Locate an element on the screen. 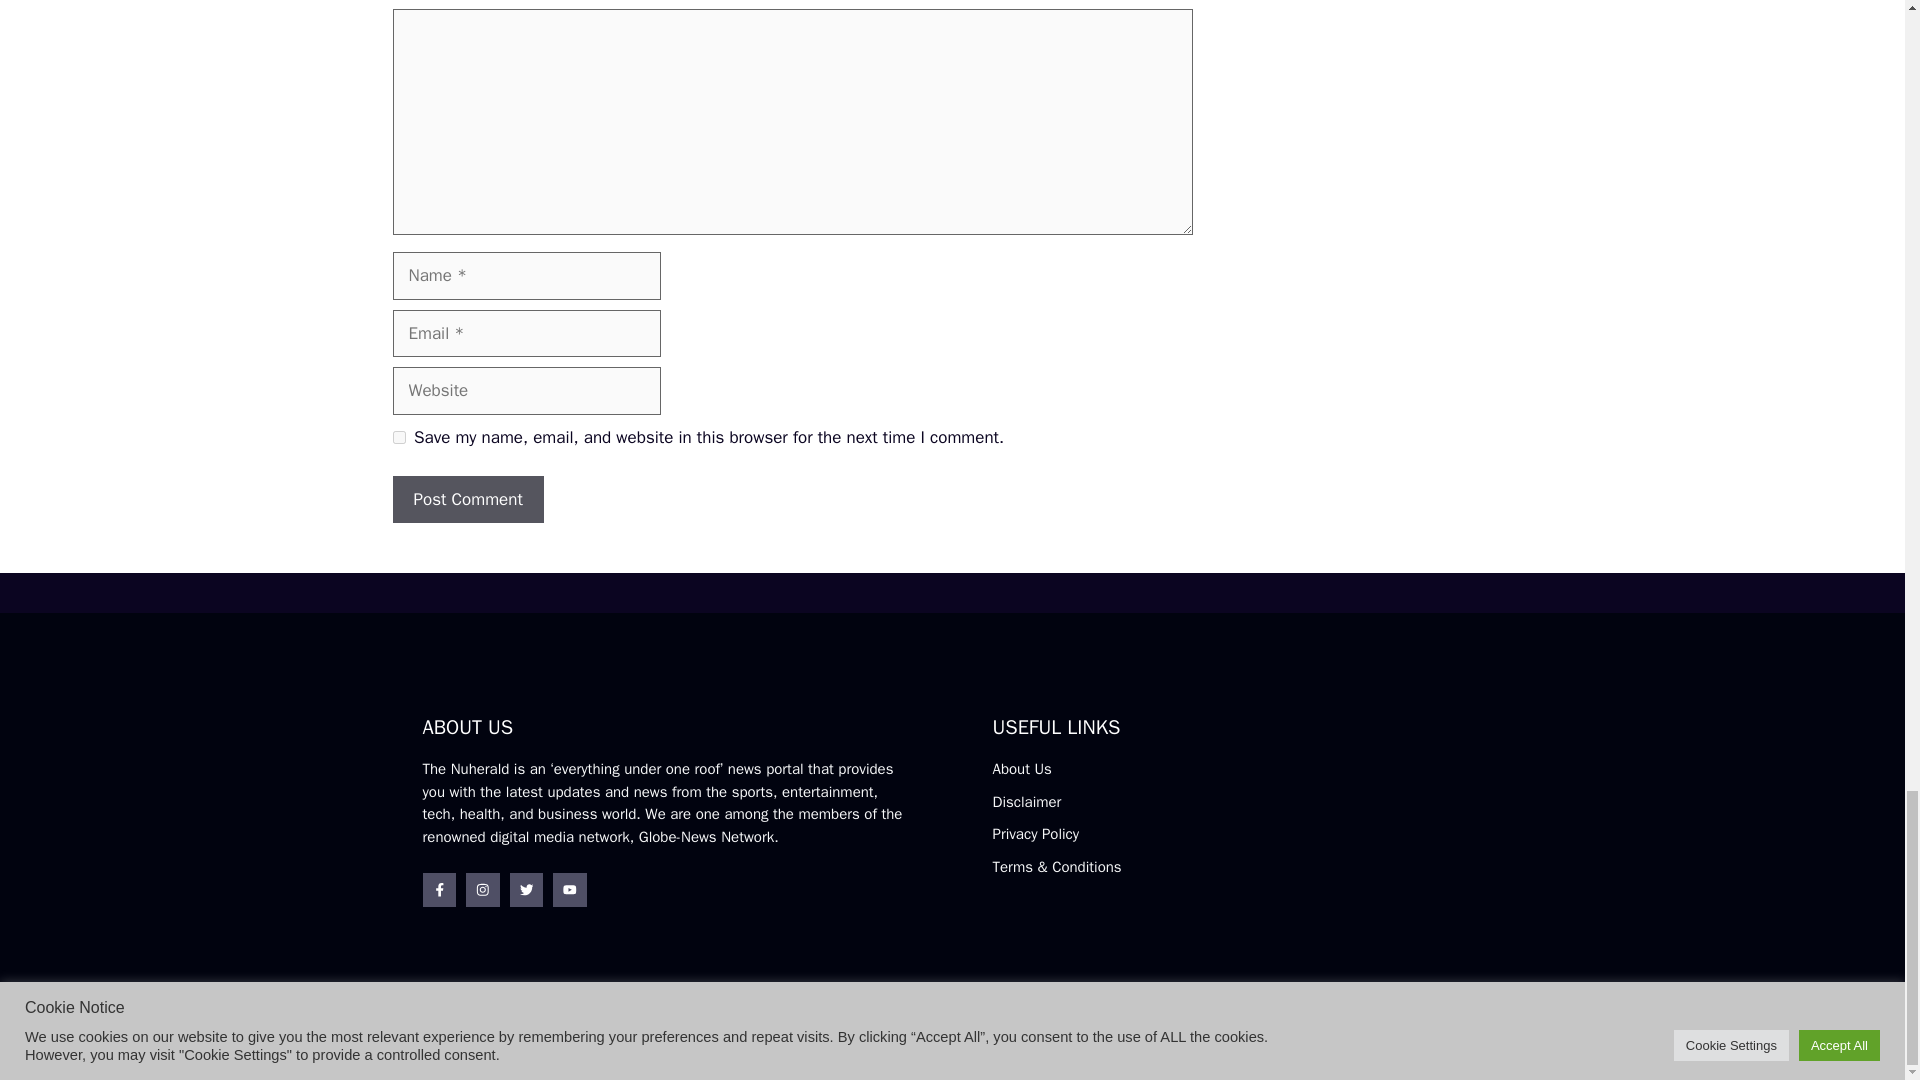  Post Comment is located at coordinates (467, 500).